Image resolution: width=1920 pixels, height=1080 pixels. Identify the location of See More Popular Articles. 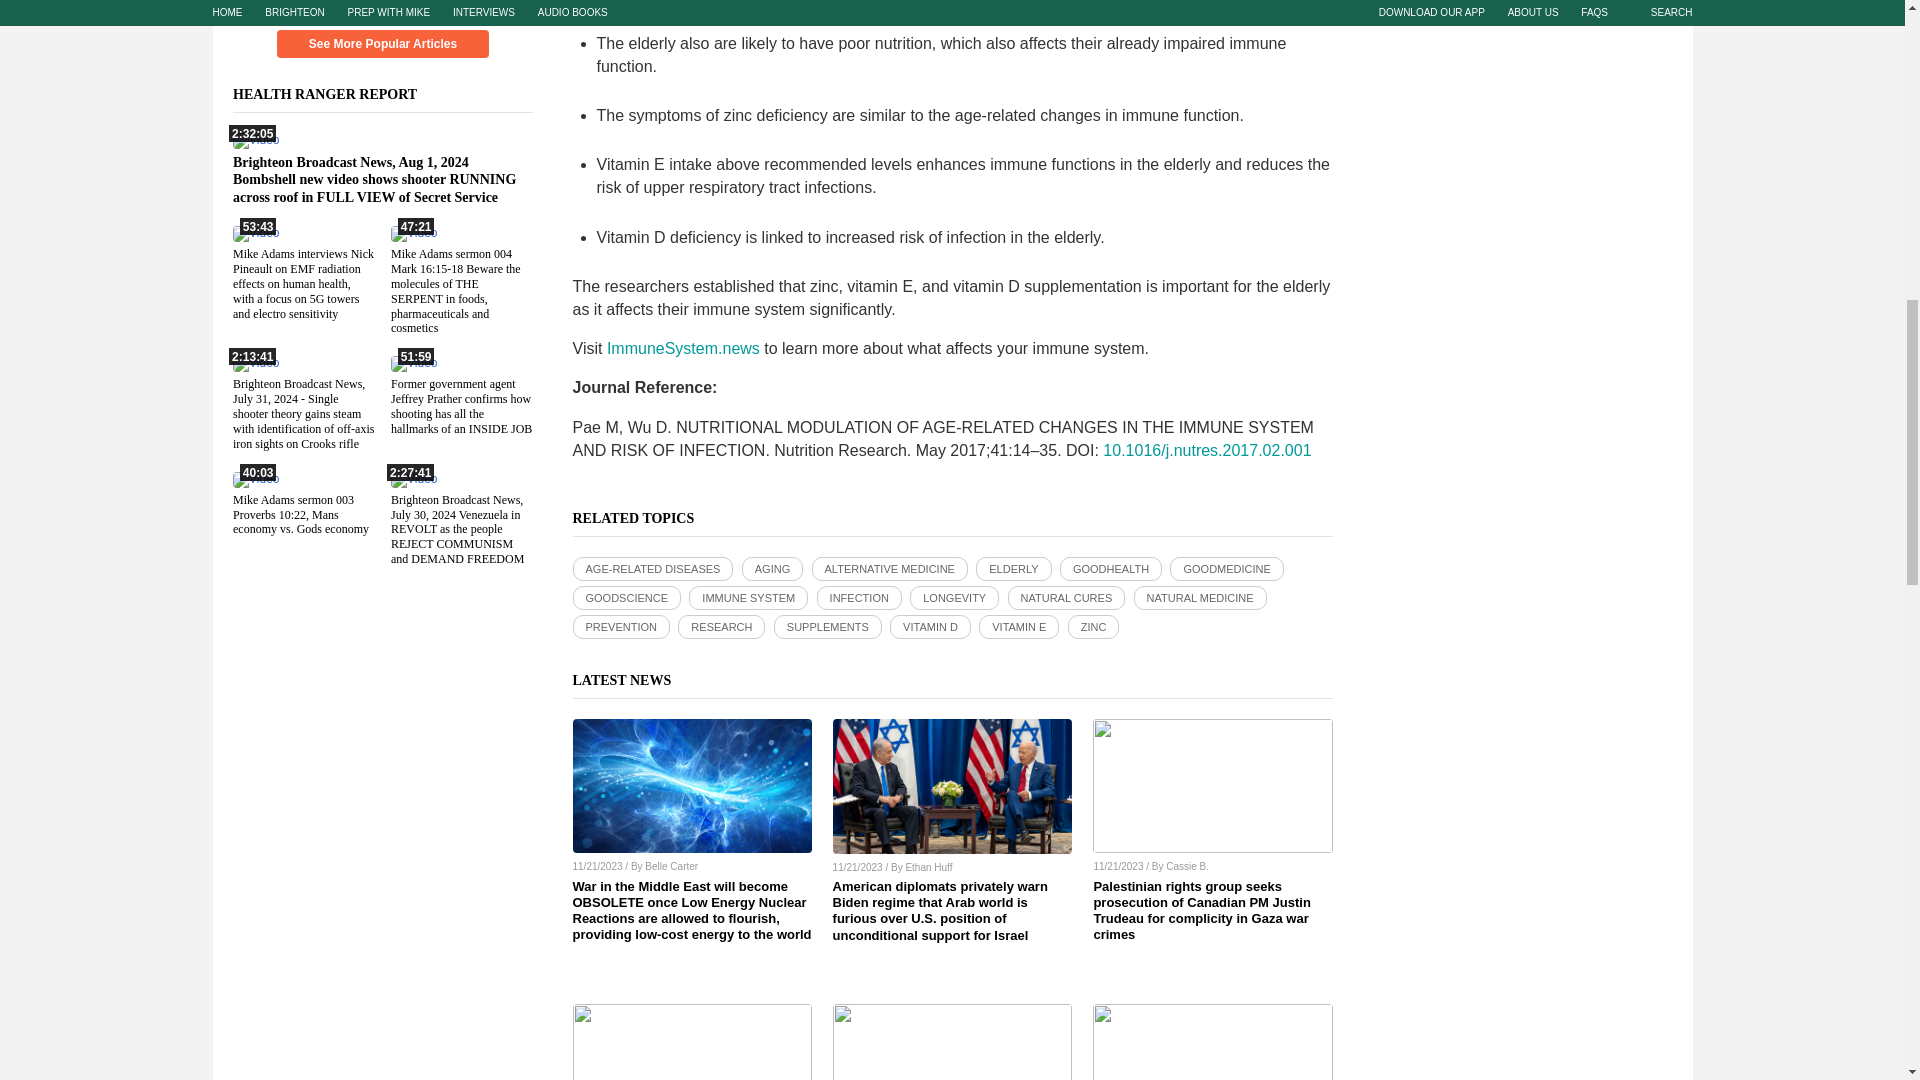
(382, 44).